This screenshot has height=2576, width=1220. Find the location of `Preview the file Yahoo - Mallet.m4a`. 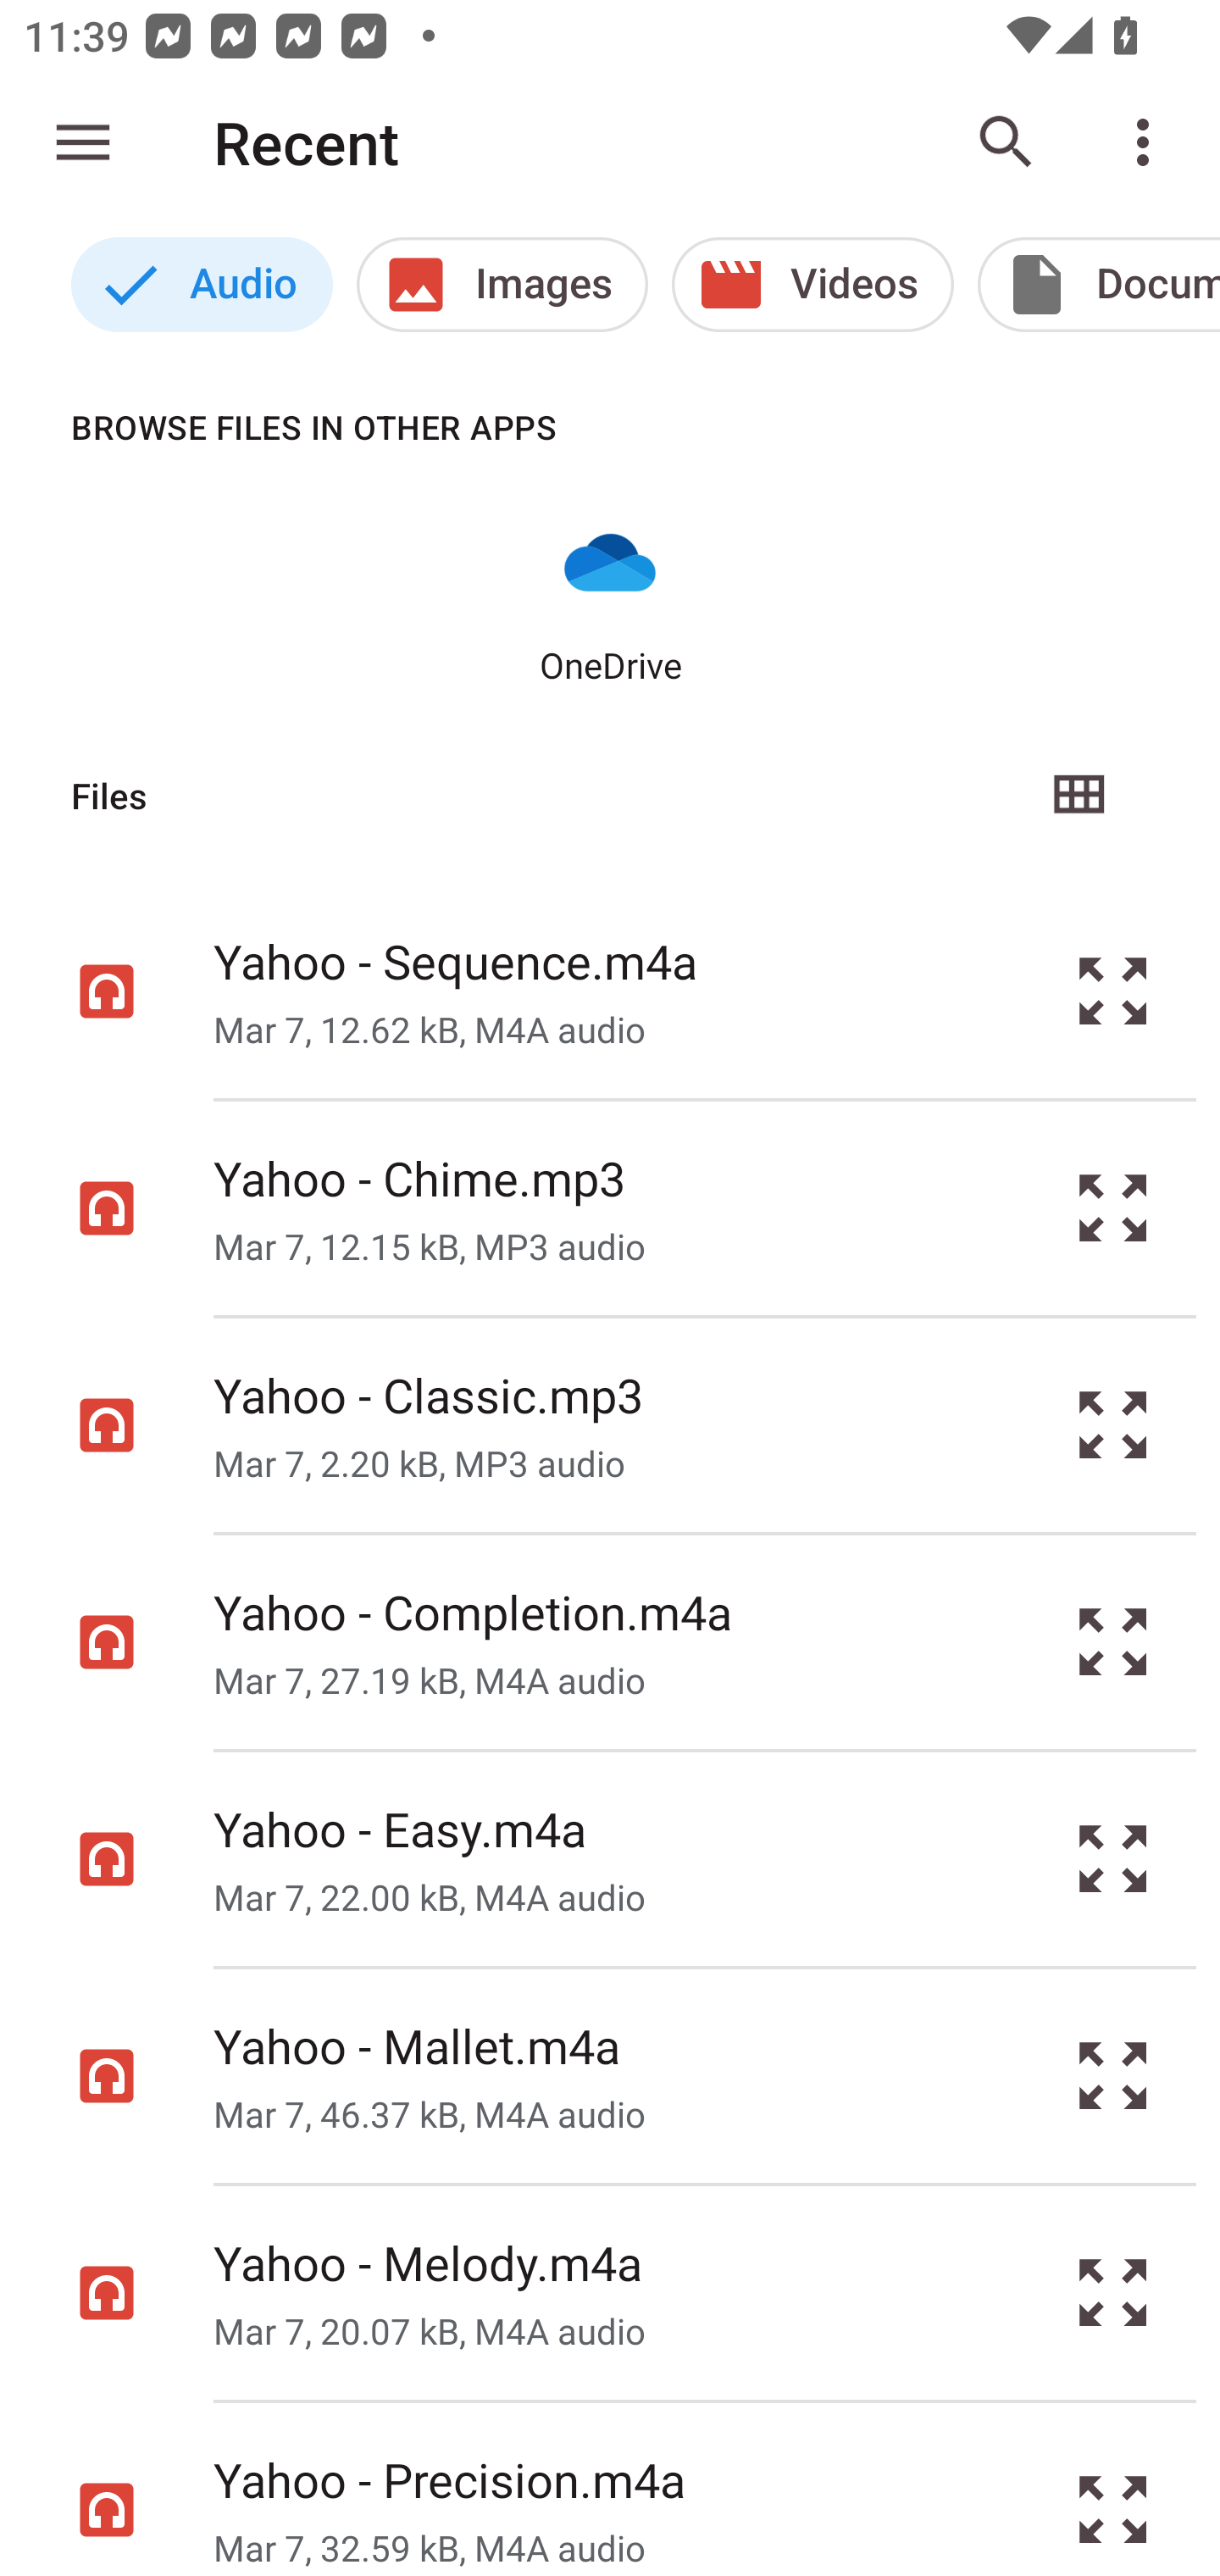

Preview the file Yahoo - Mallet.m4a is located at coordinates (1113, 2074).